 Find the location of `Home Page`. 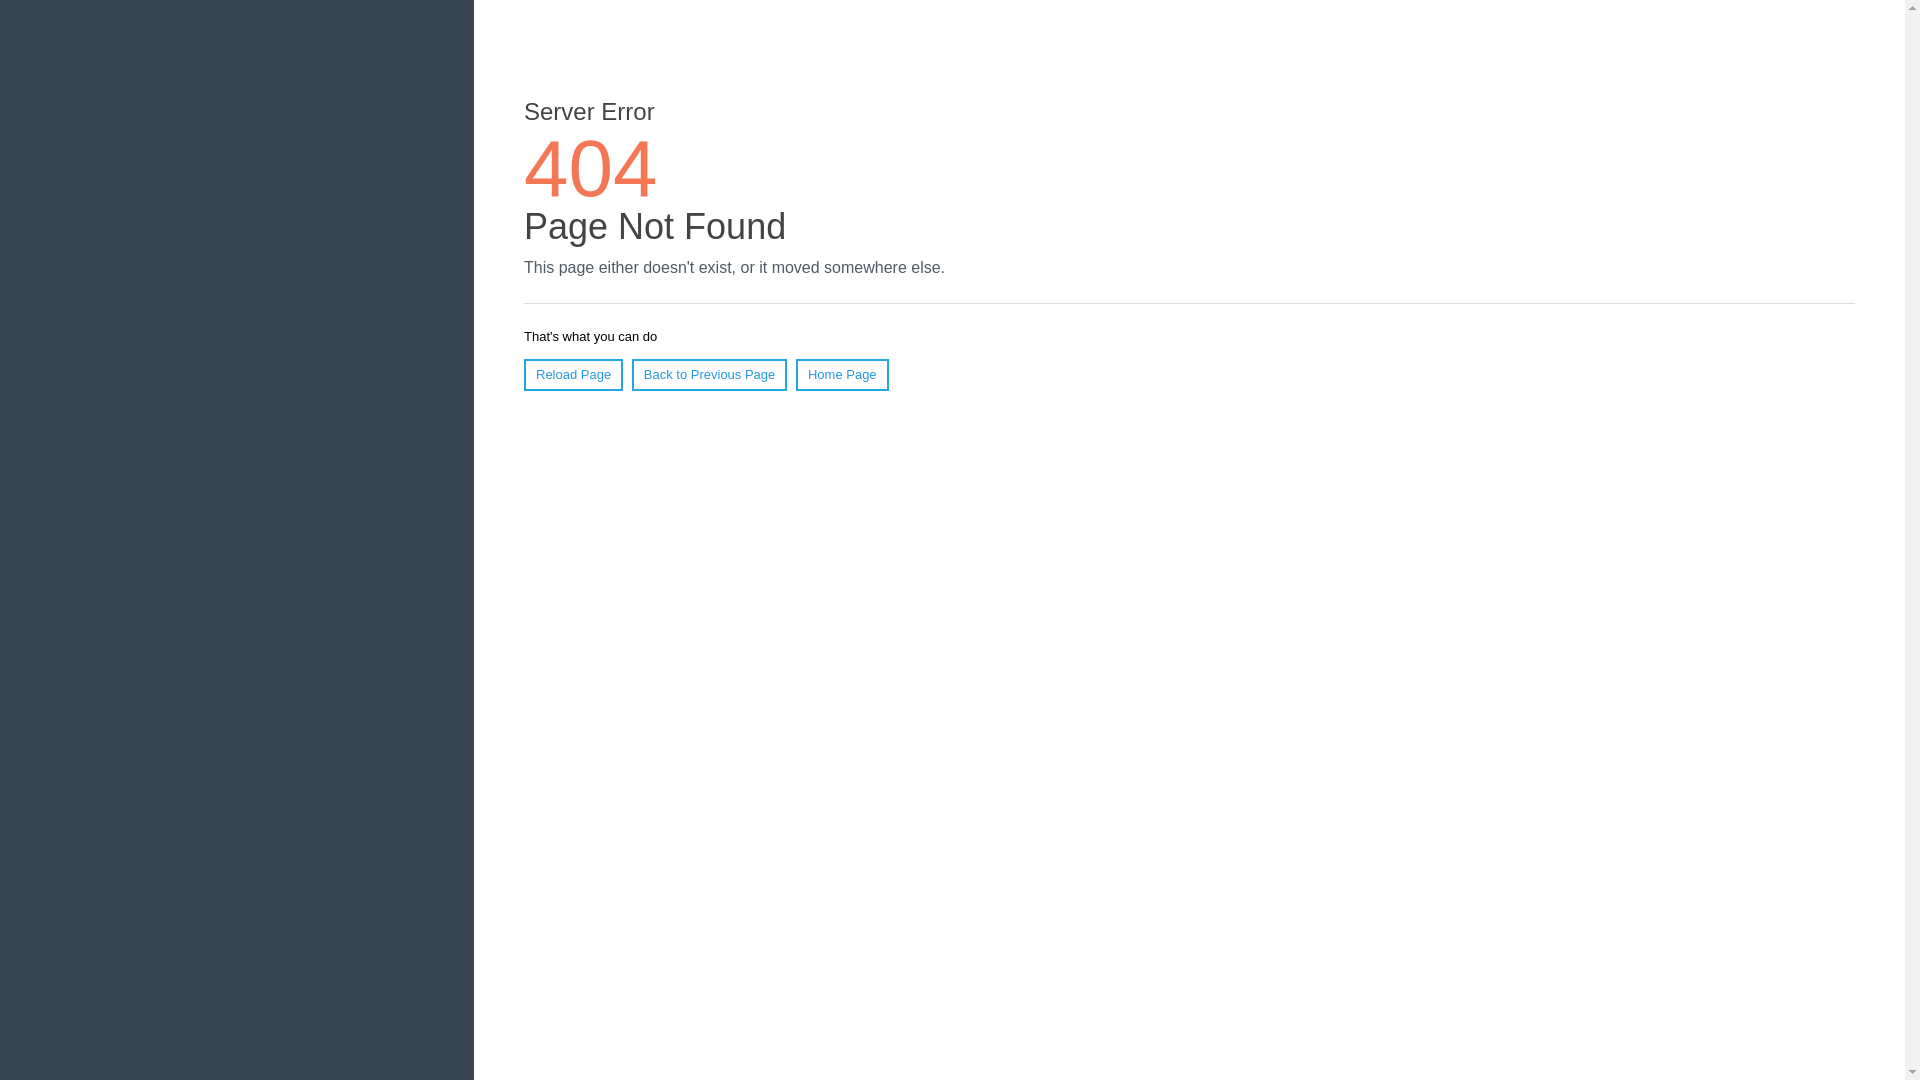

Home Page is located at coordinates (842, 374).